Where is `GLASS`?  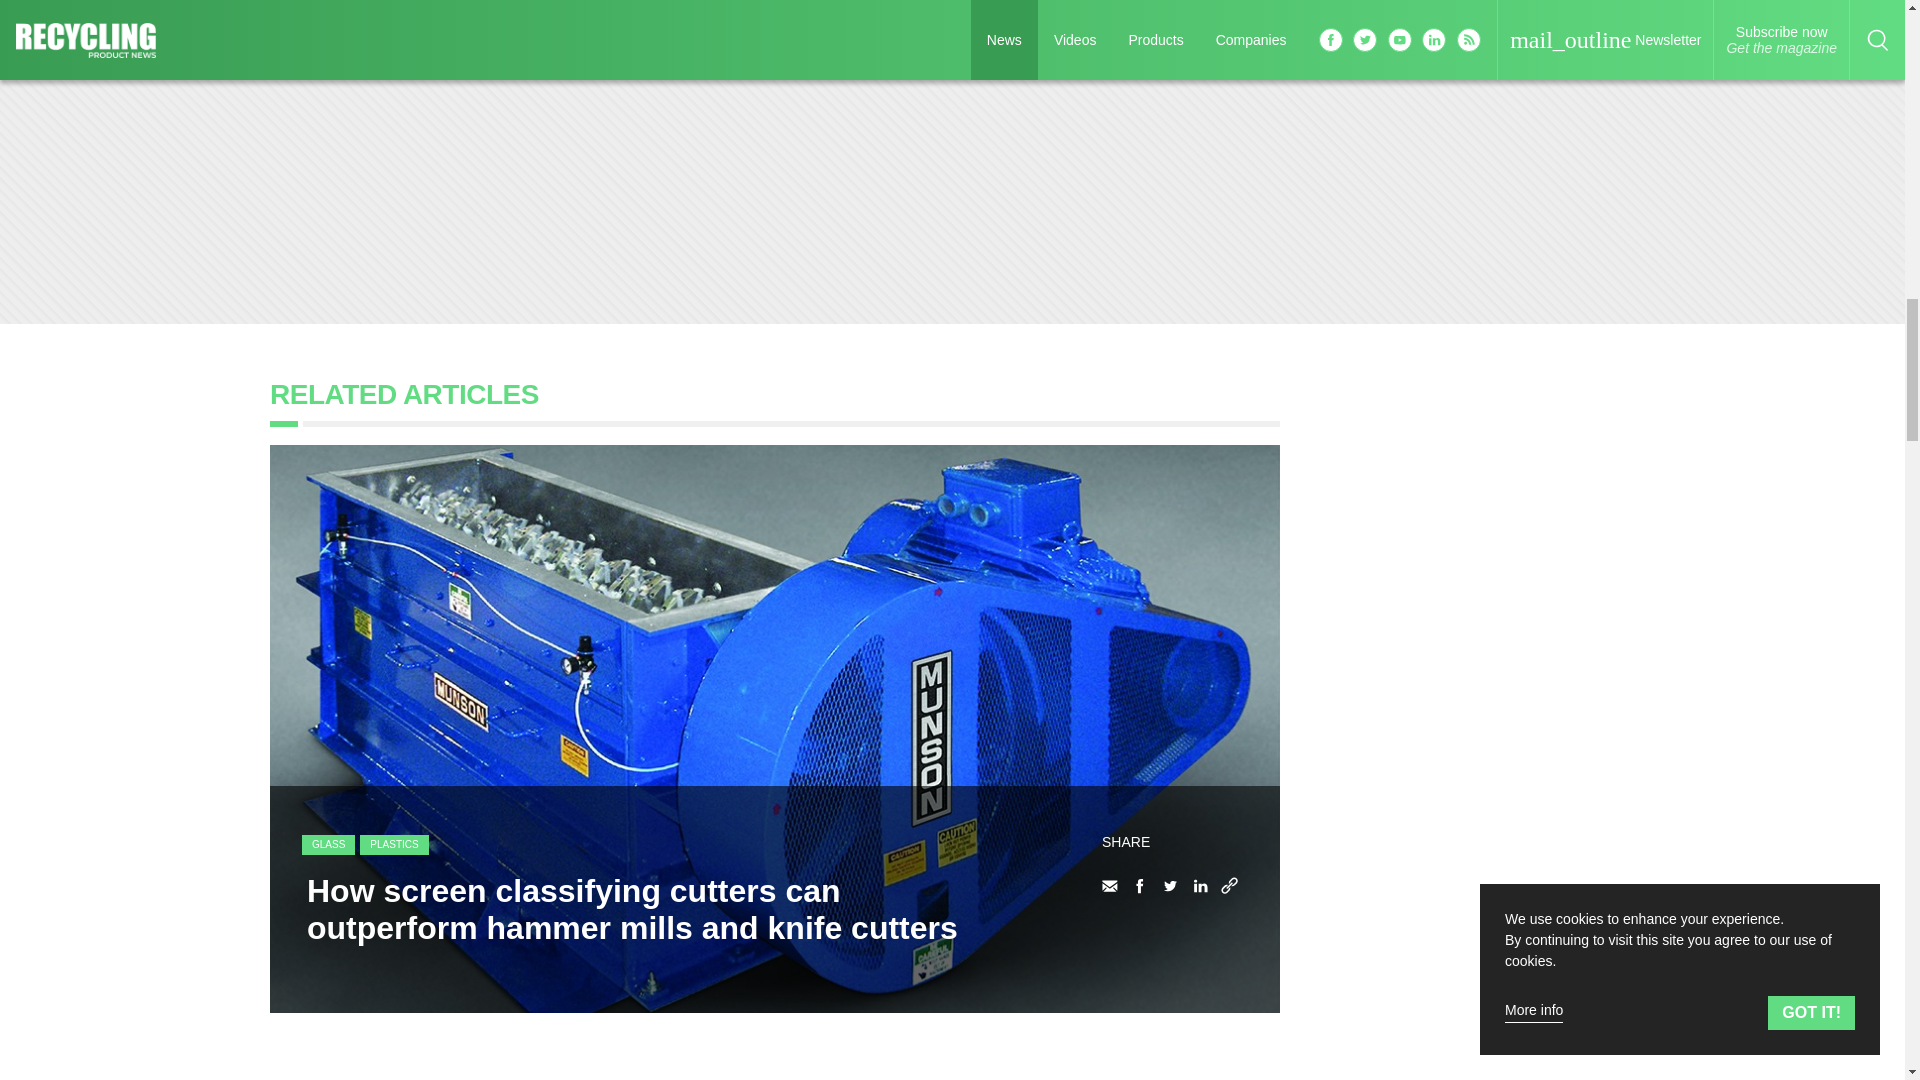
GLASS is located at coordinates (328, 844).